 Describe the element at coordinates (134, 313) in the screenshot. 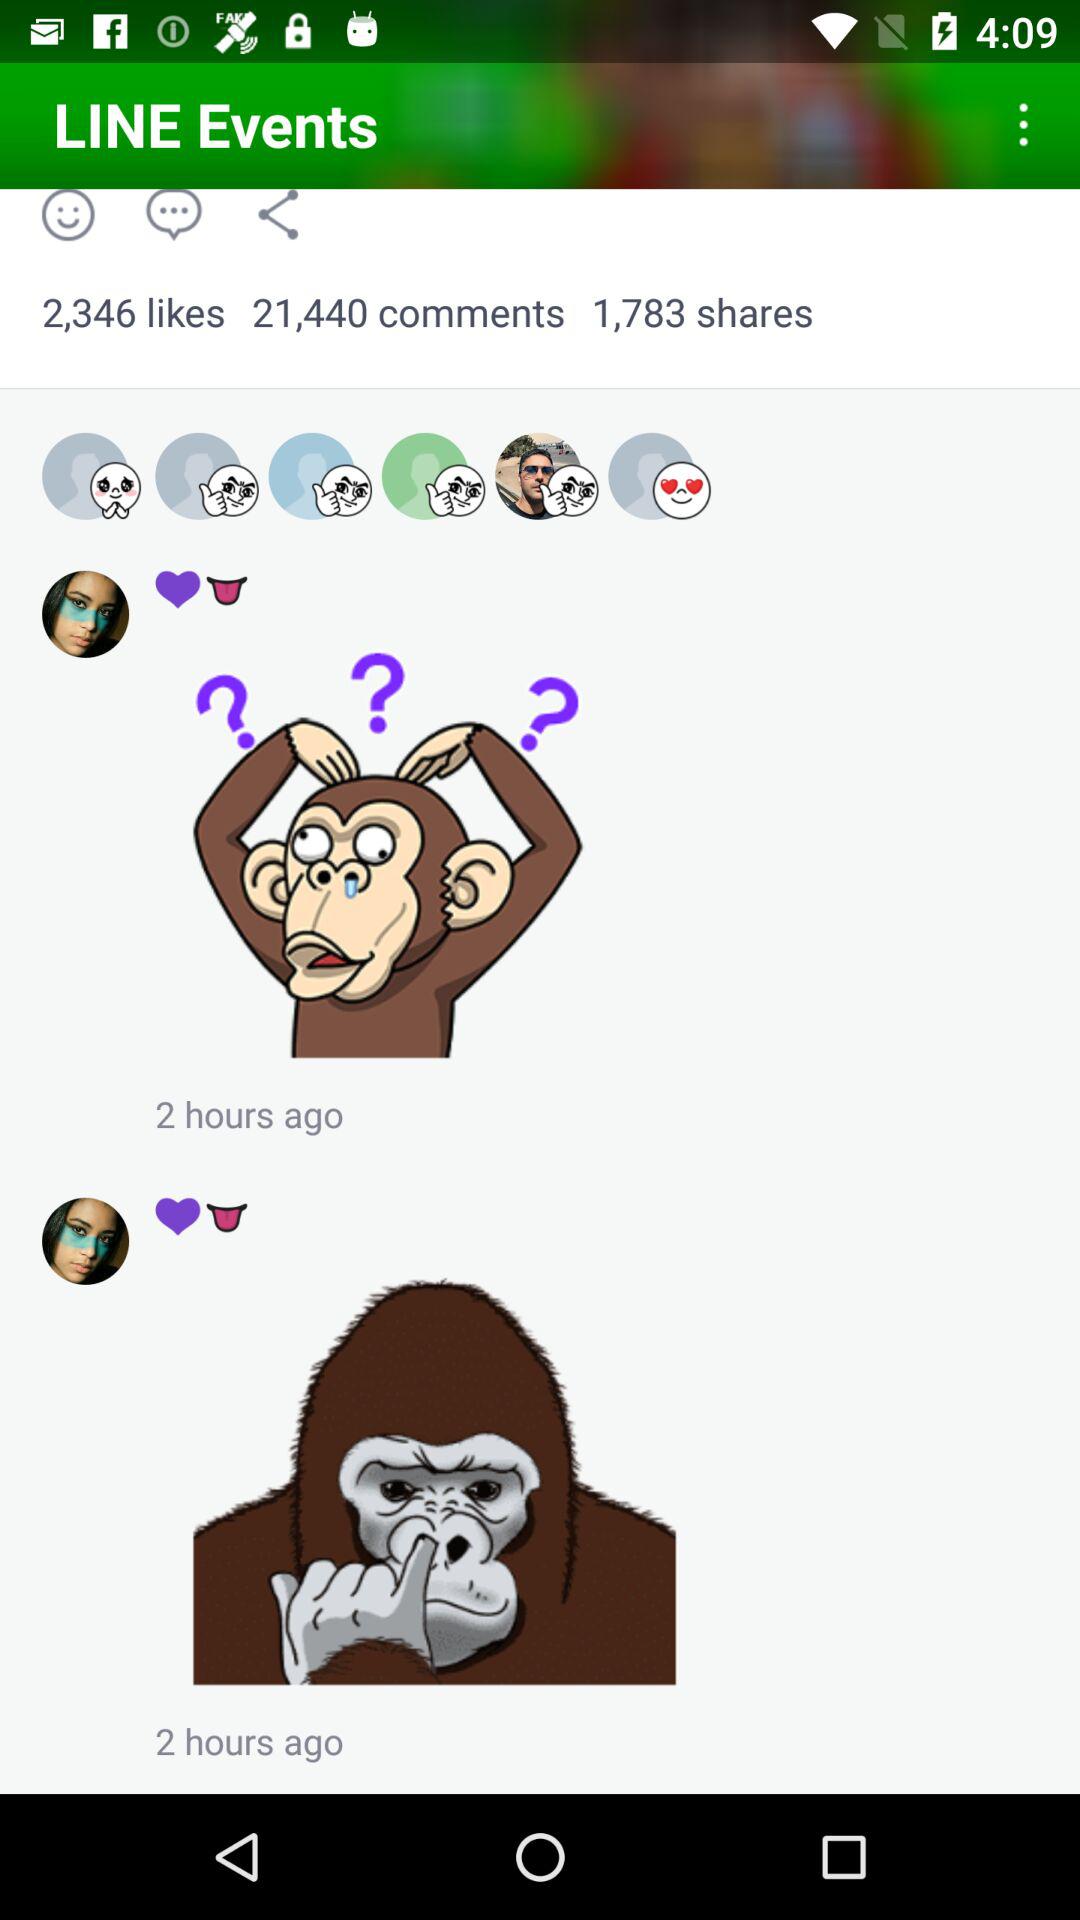

I see `turn off 2,346 likes app` at that location.